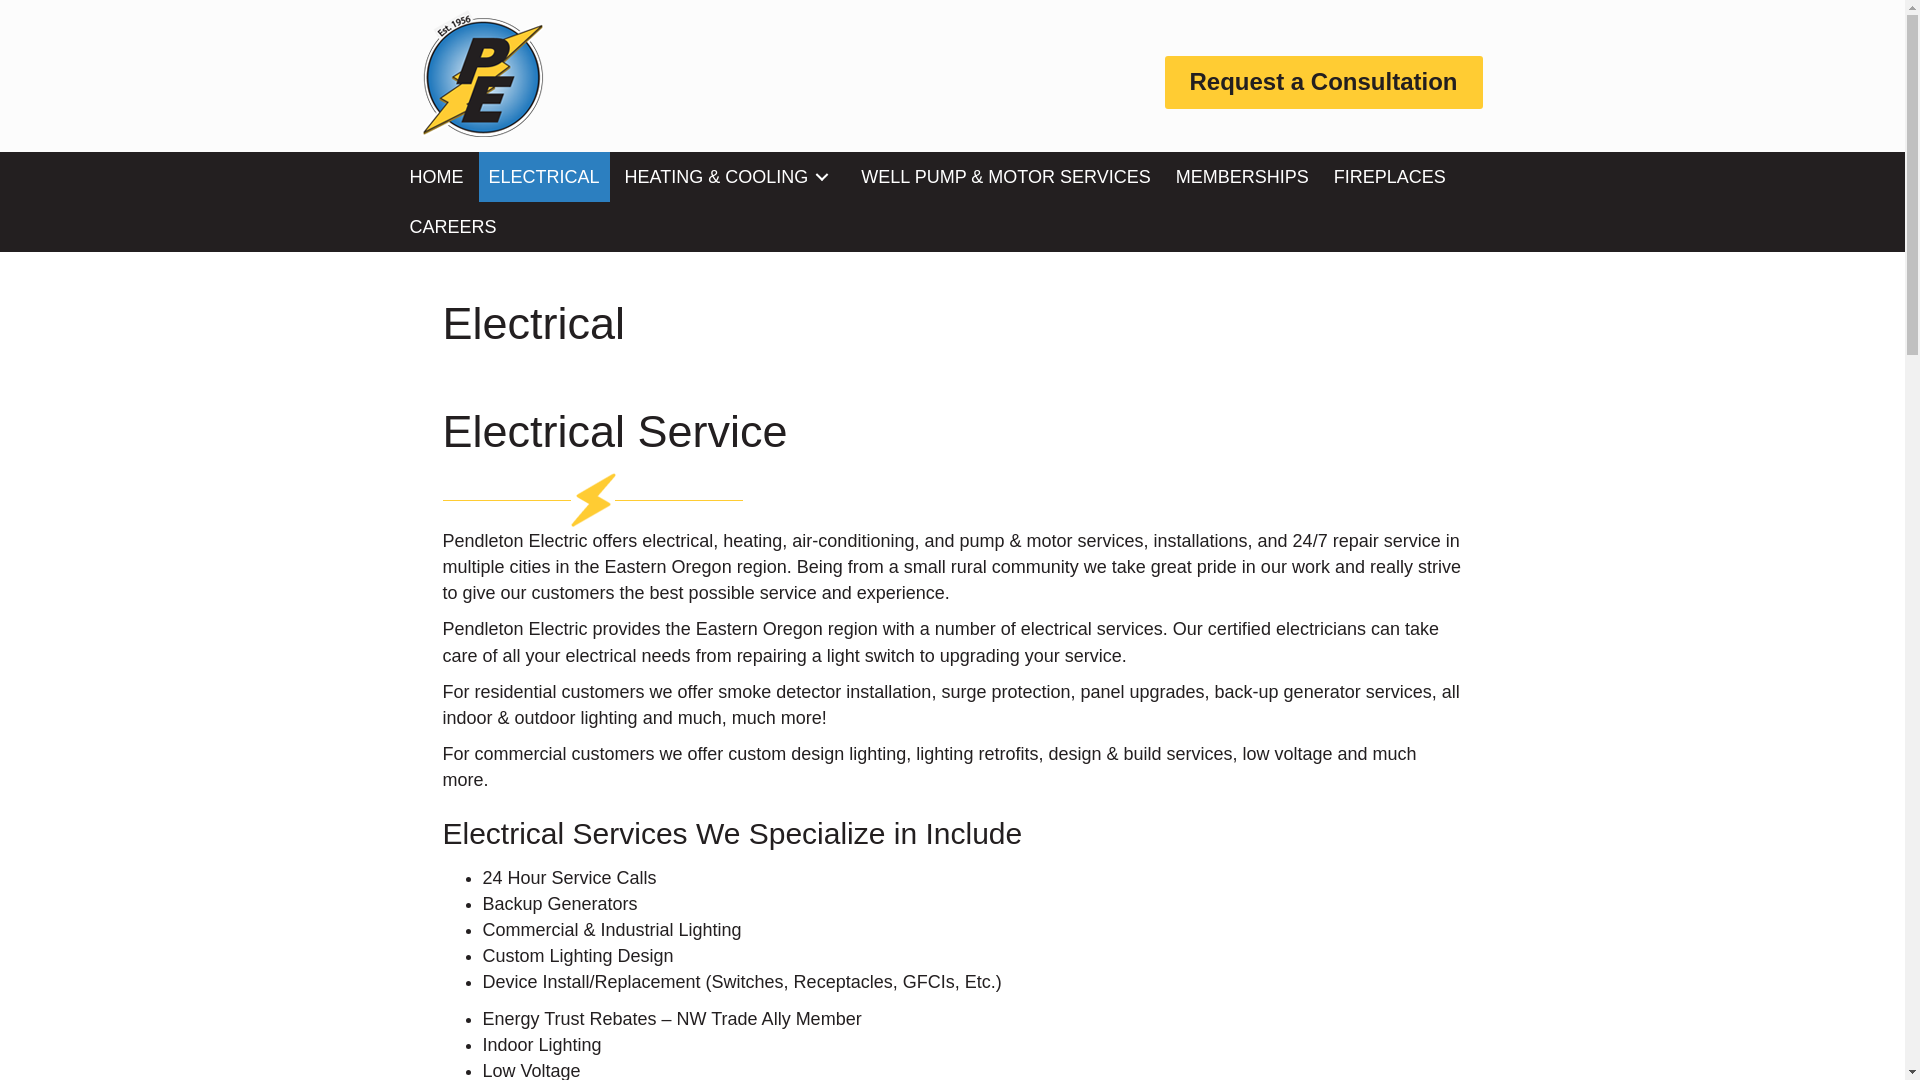  I want to click on MEMBERSHIPS, so click(1242, 176).